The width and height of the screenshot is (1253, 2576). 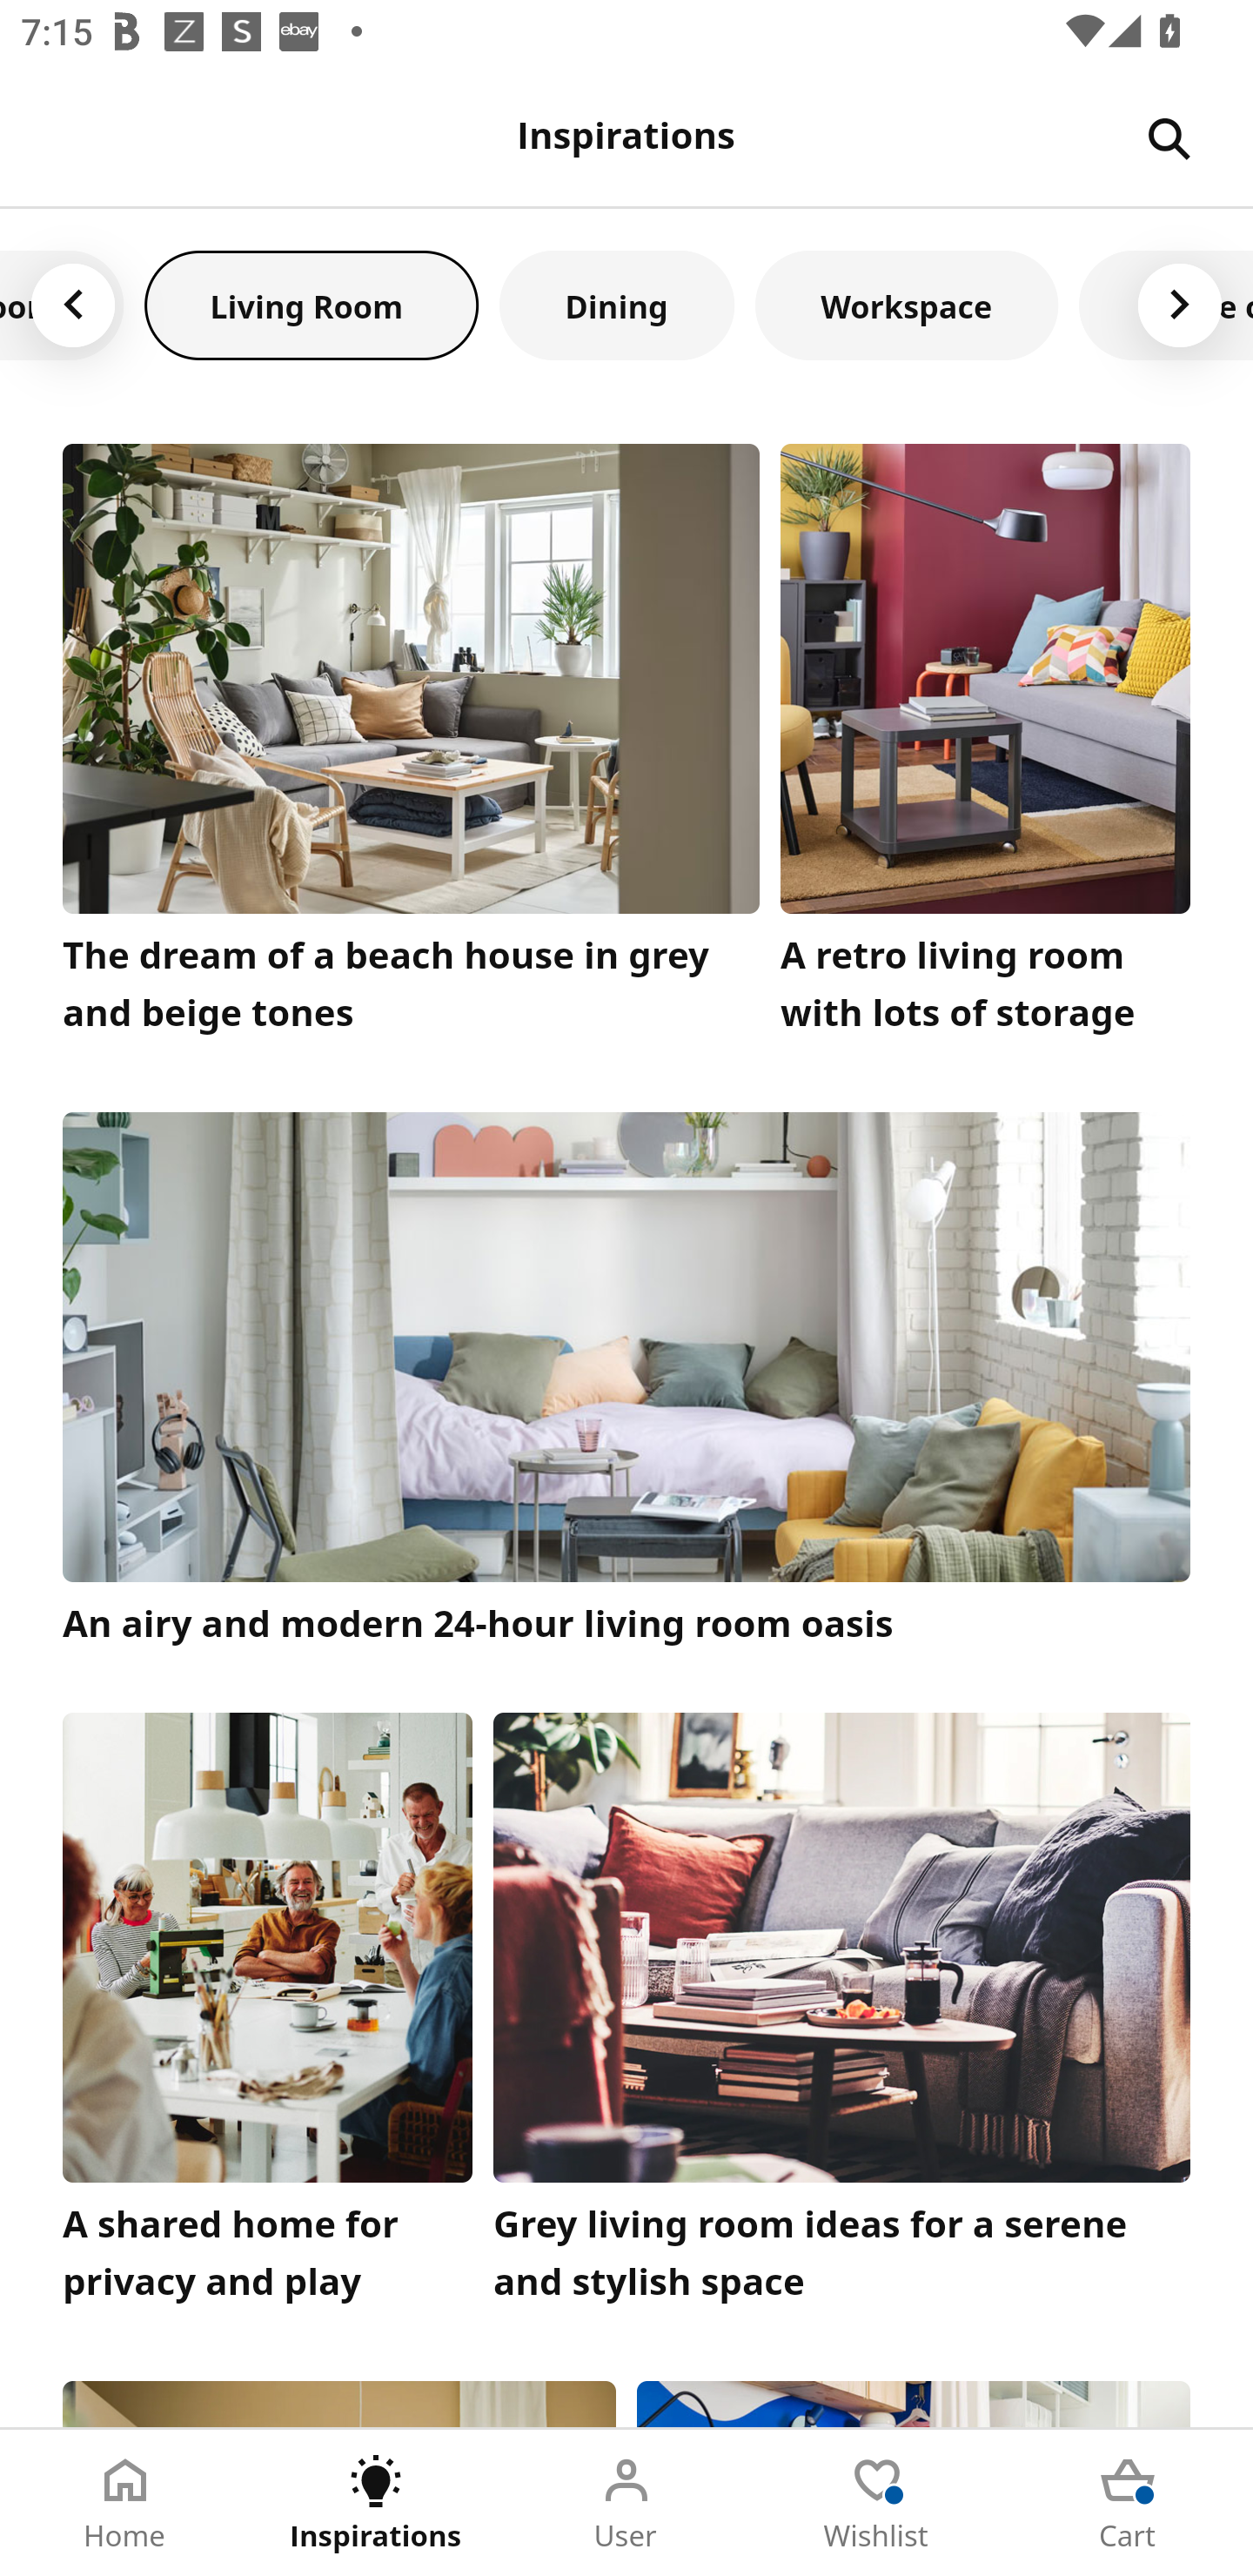 I want to click on Workspace, so click(x=907, y=305).